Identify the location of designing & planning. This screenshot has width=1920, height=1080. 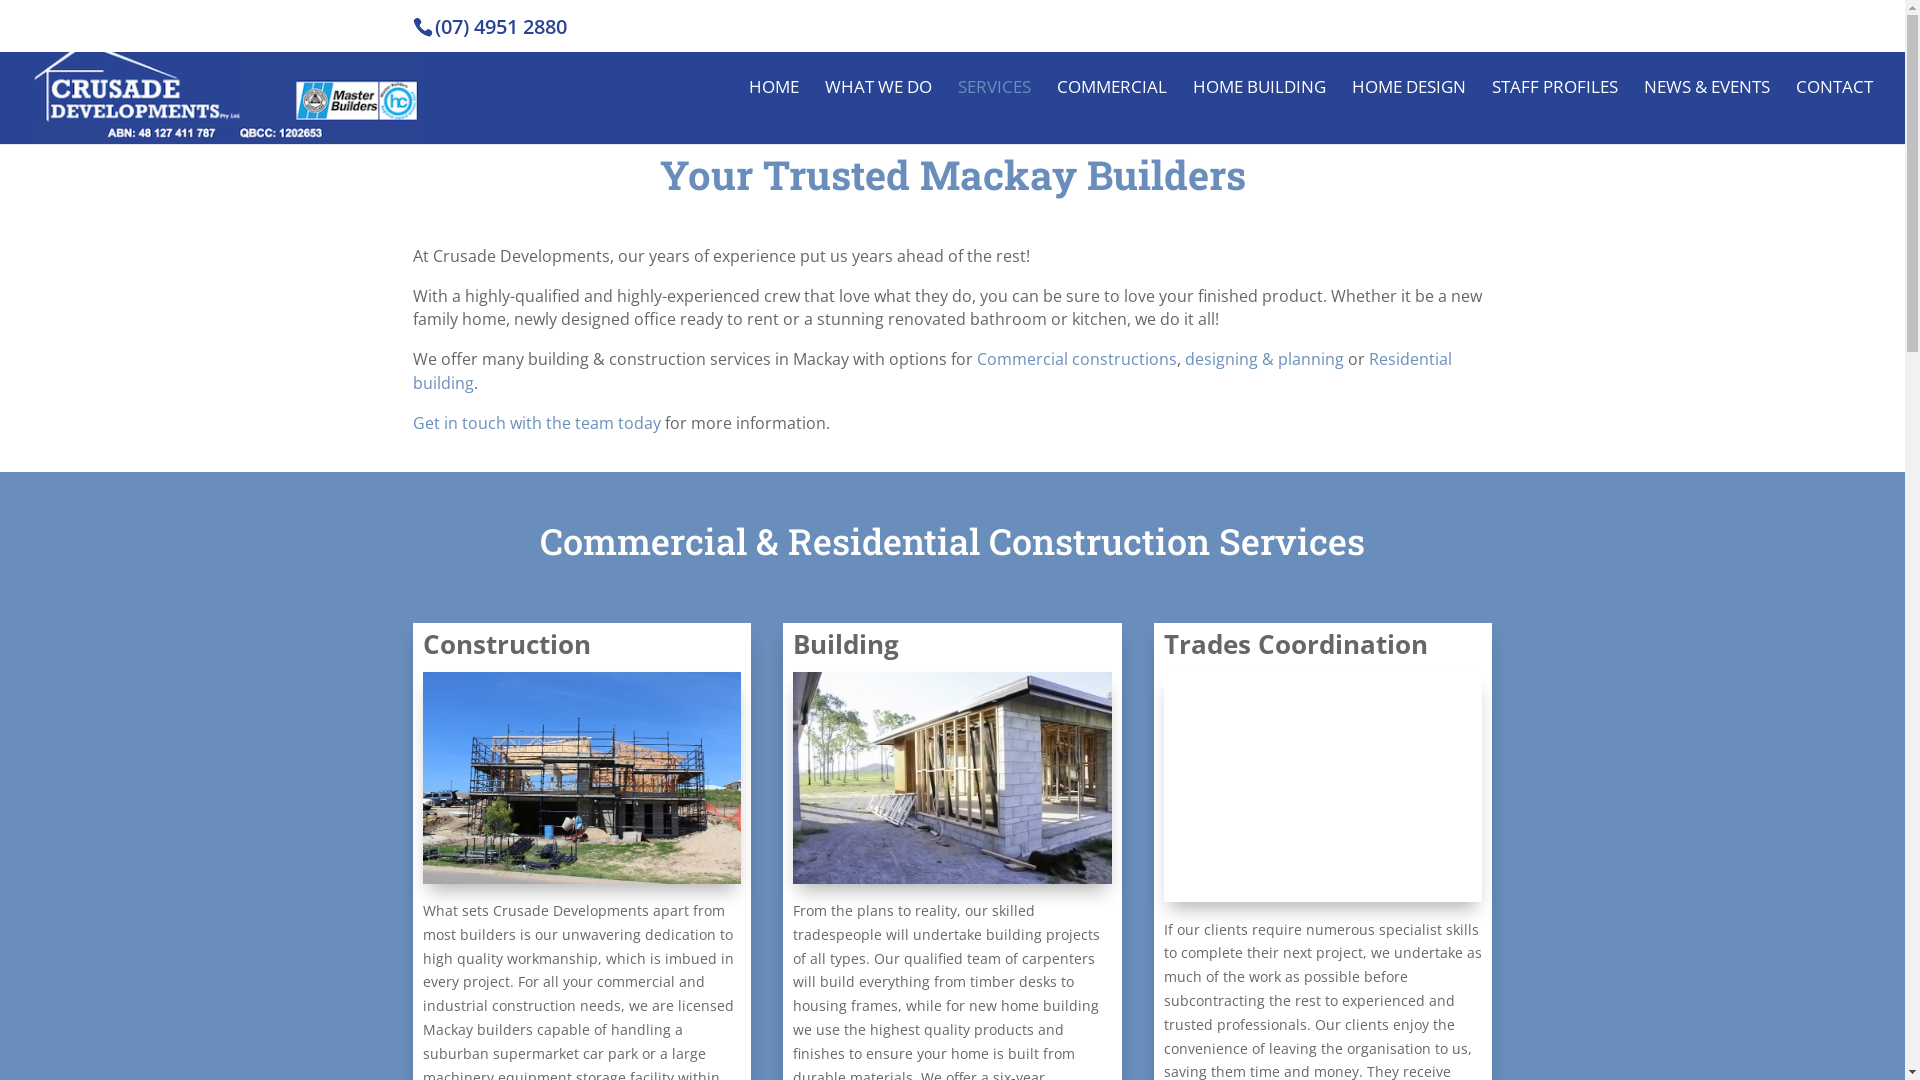
(1264, 359).